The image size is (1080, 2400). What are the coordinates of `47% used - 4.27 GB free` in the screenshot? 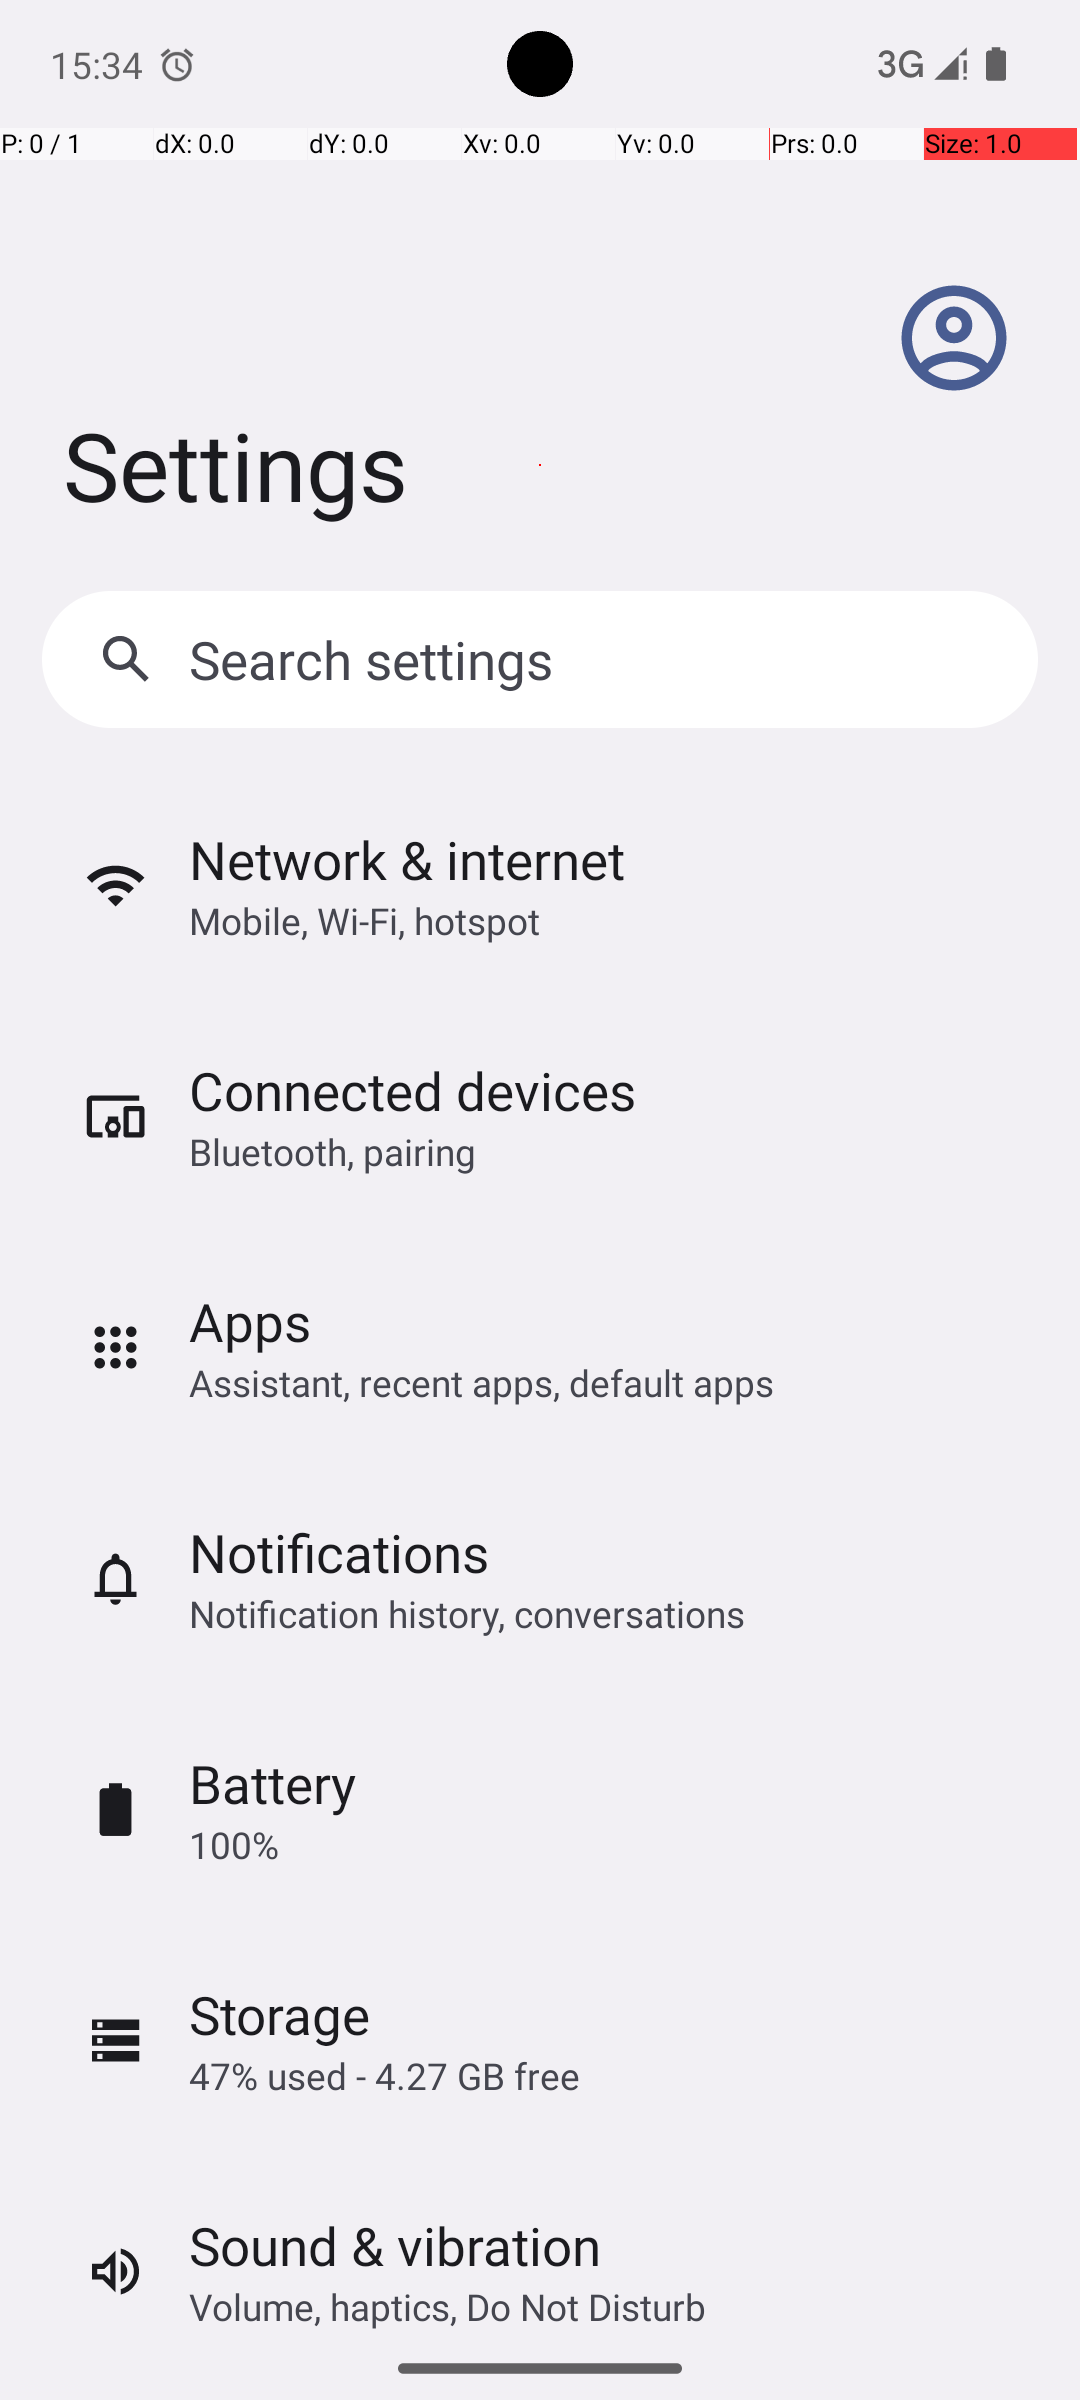 It's located at (384, 2076).